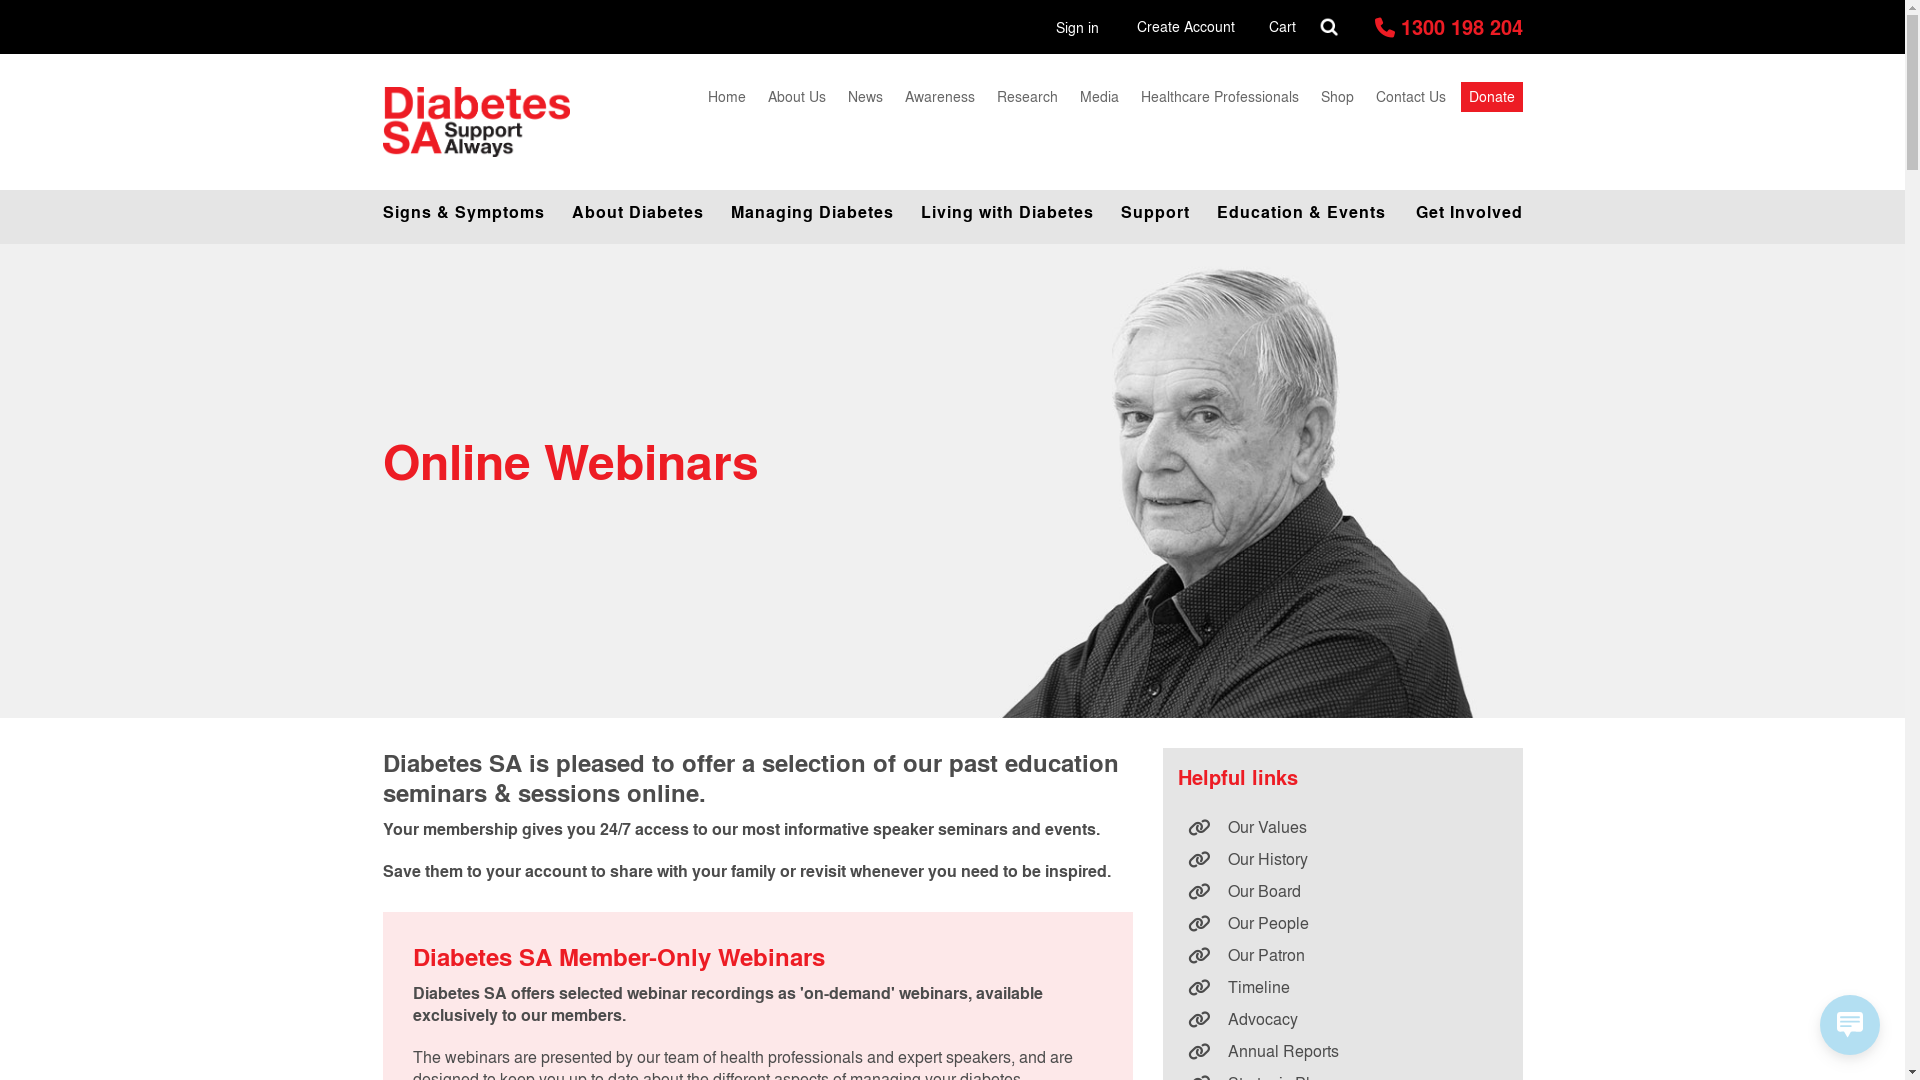 This screenshot has height=1080, width=1920. I want to click on Annual Reports, so click(1343, 1051).